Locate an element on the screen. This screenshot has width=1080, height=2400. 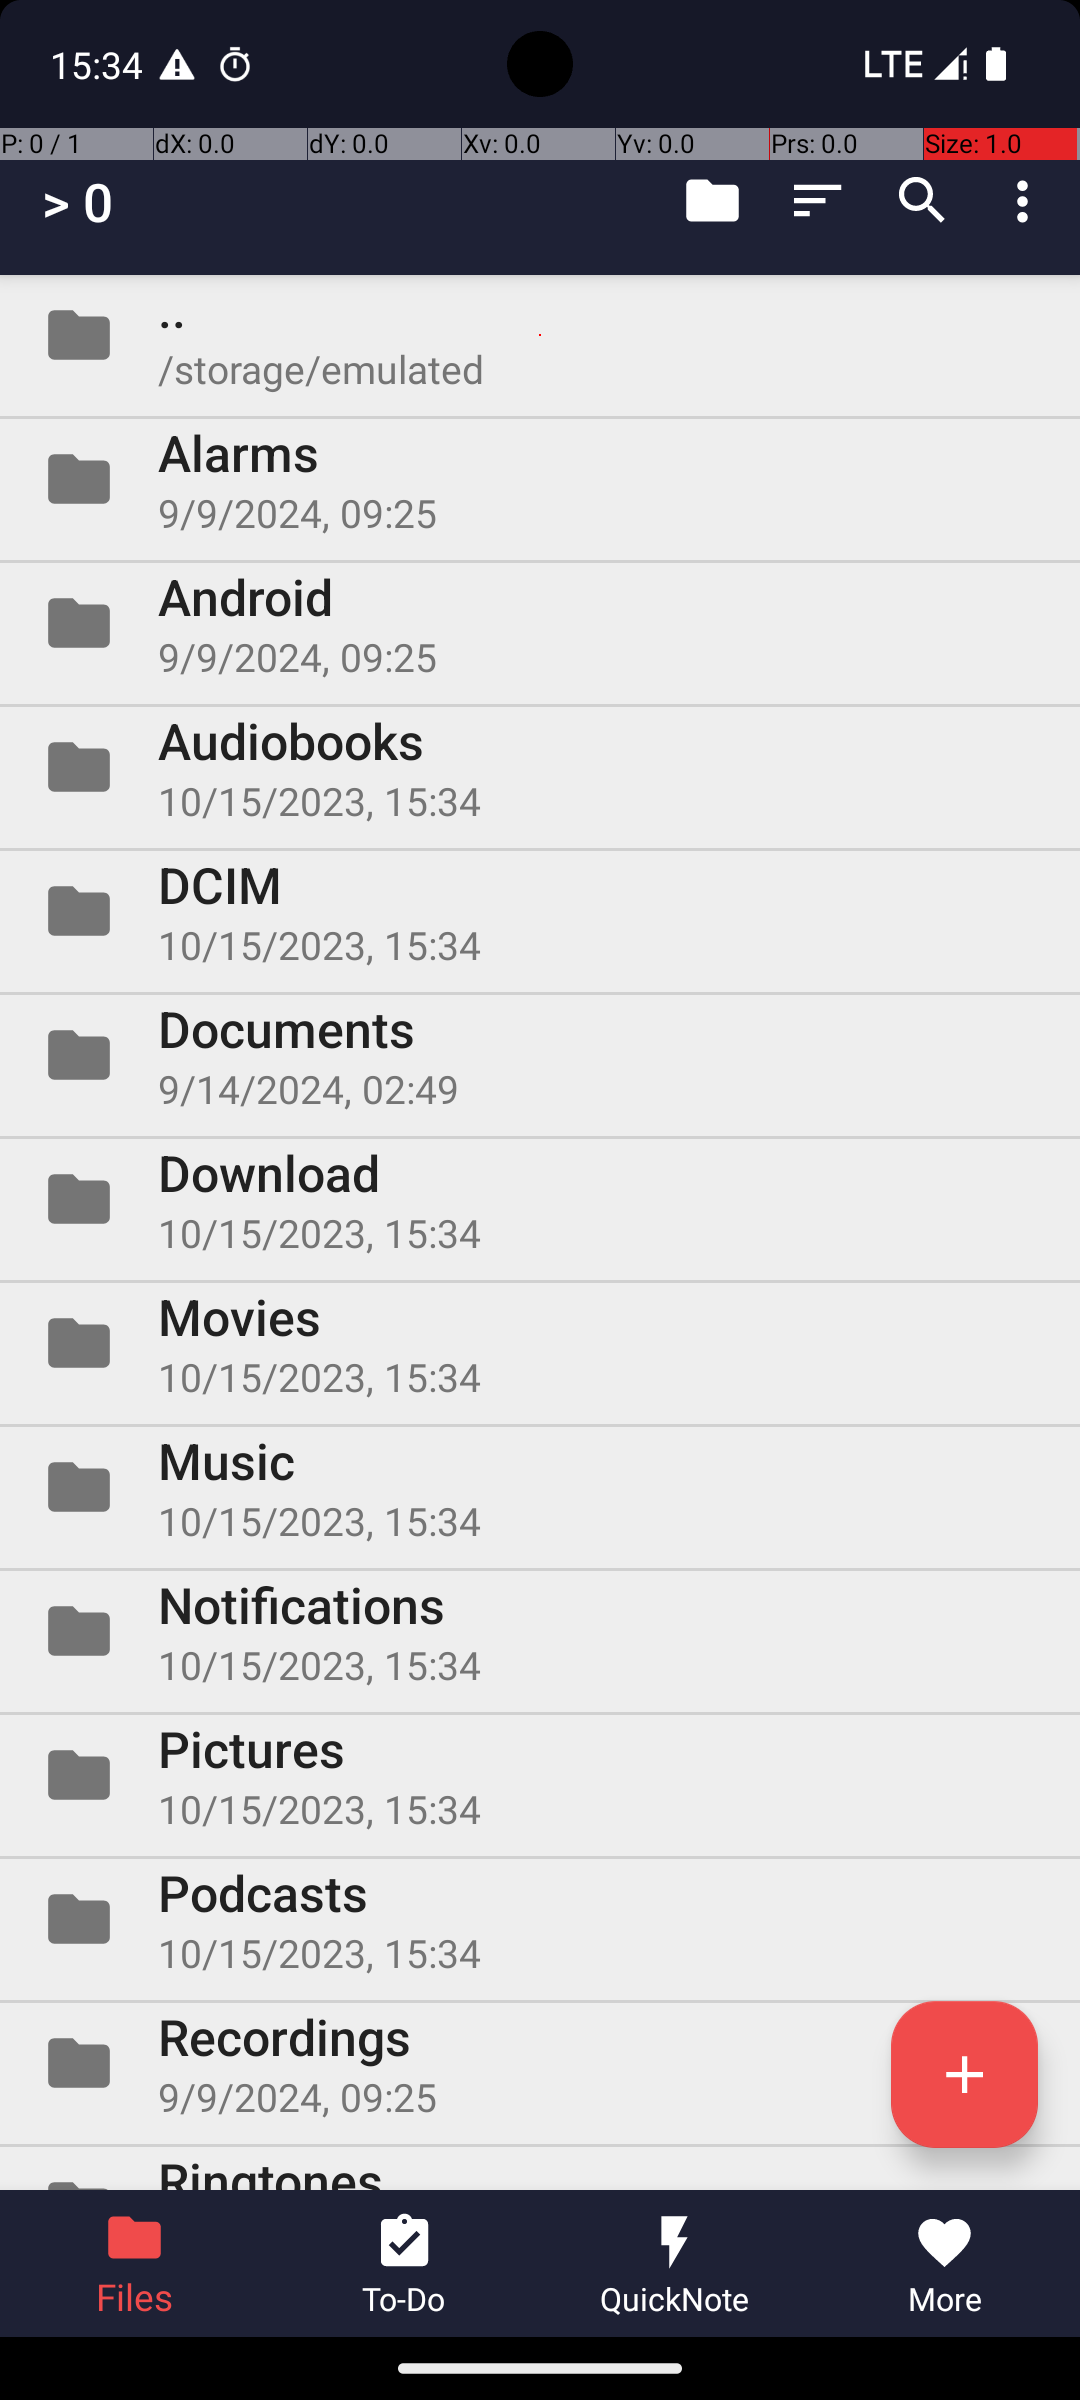
Folder Pictures  is located at coordinates (540, 1774).